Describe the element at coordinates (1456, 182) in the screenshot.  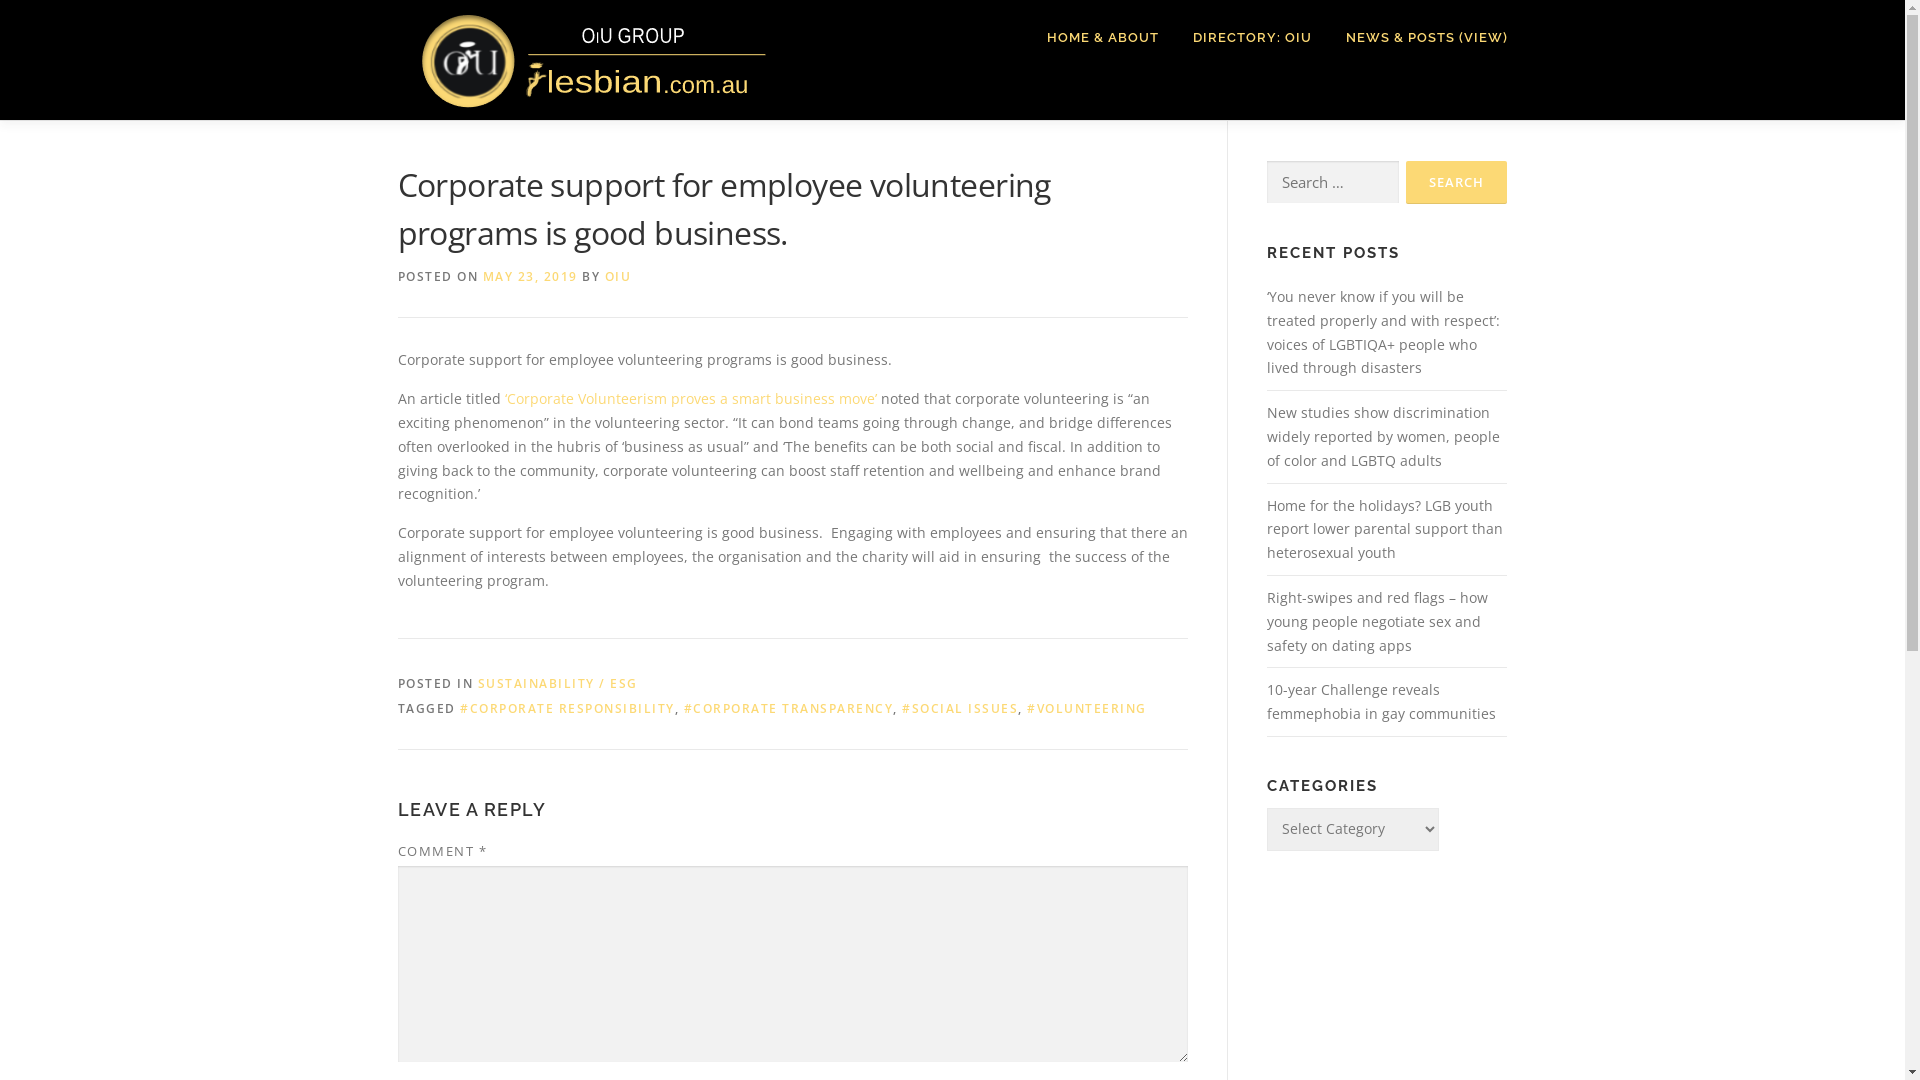
I see `Search` at that location.